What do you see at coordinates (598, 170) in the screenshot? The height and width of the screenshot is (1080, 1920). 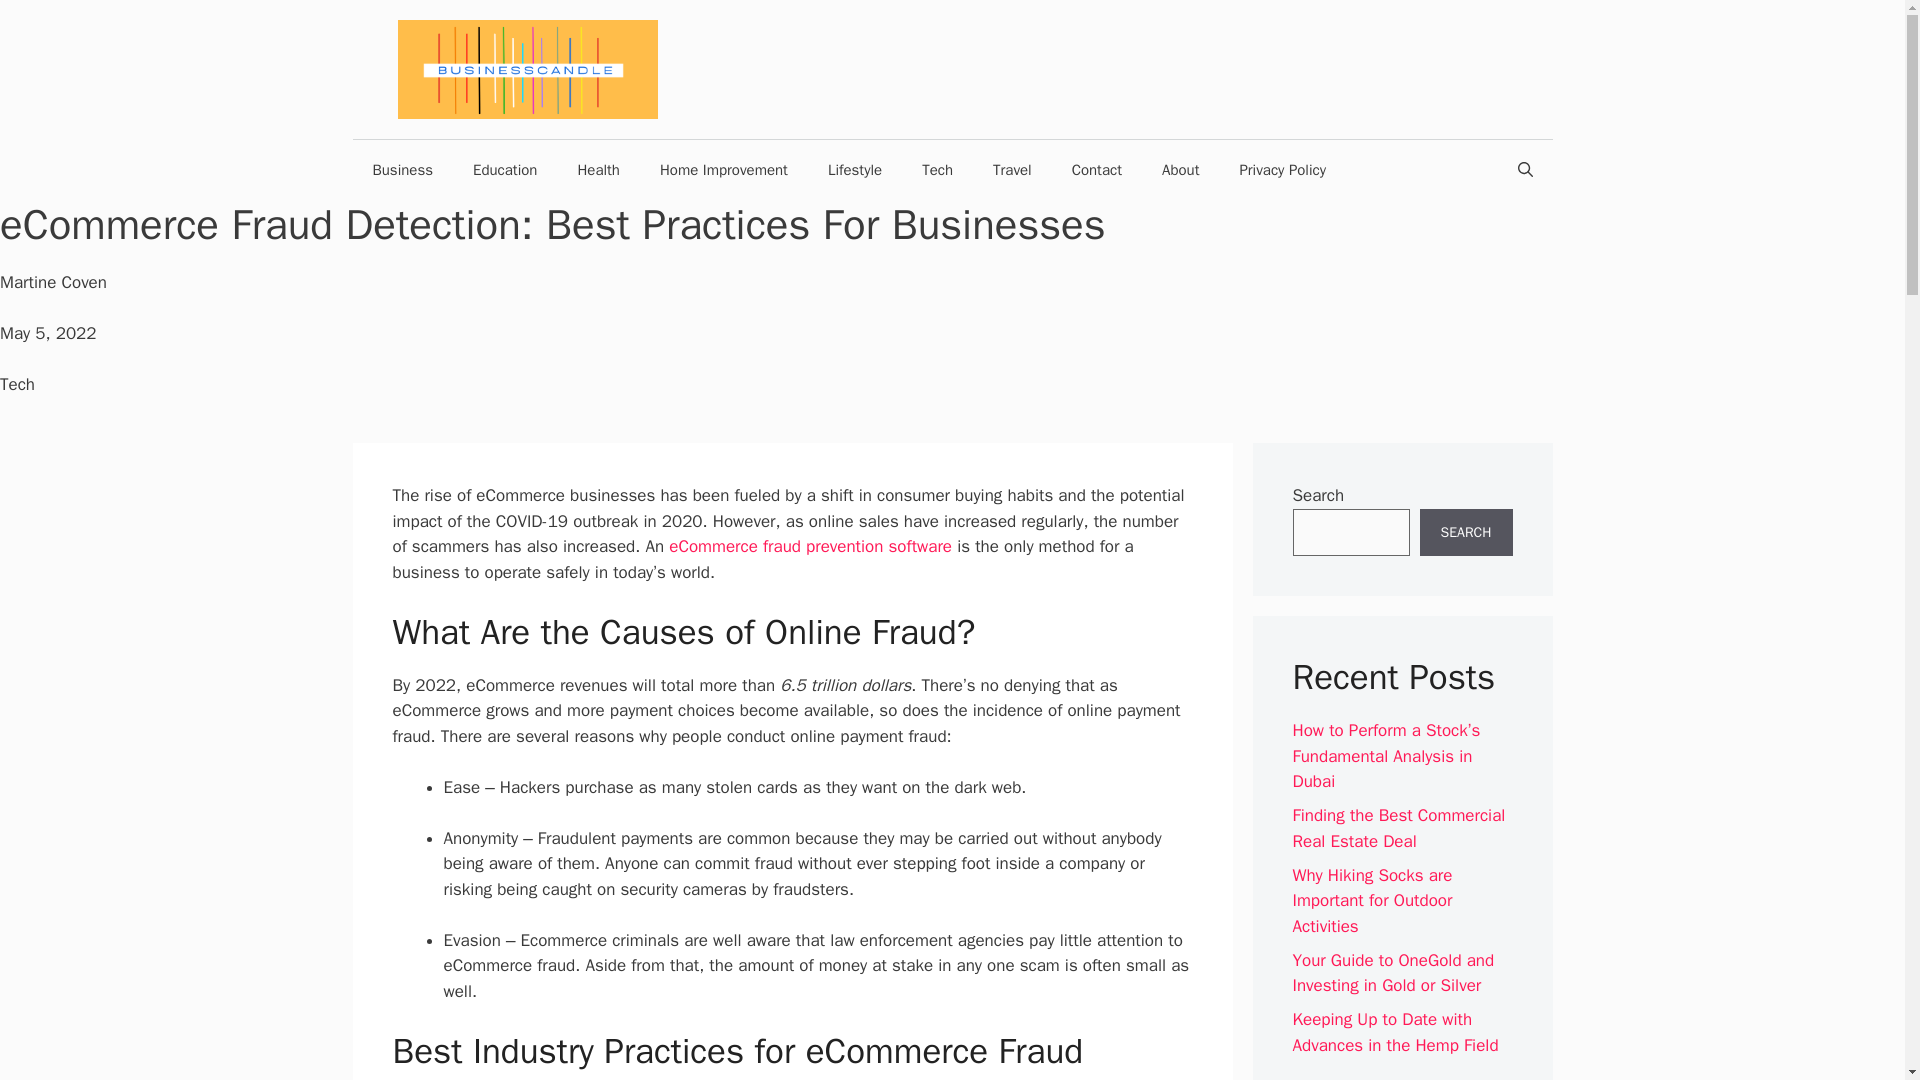 I see `Health` at bounding box center [598, 170].